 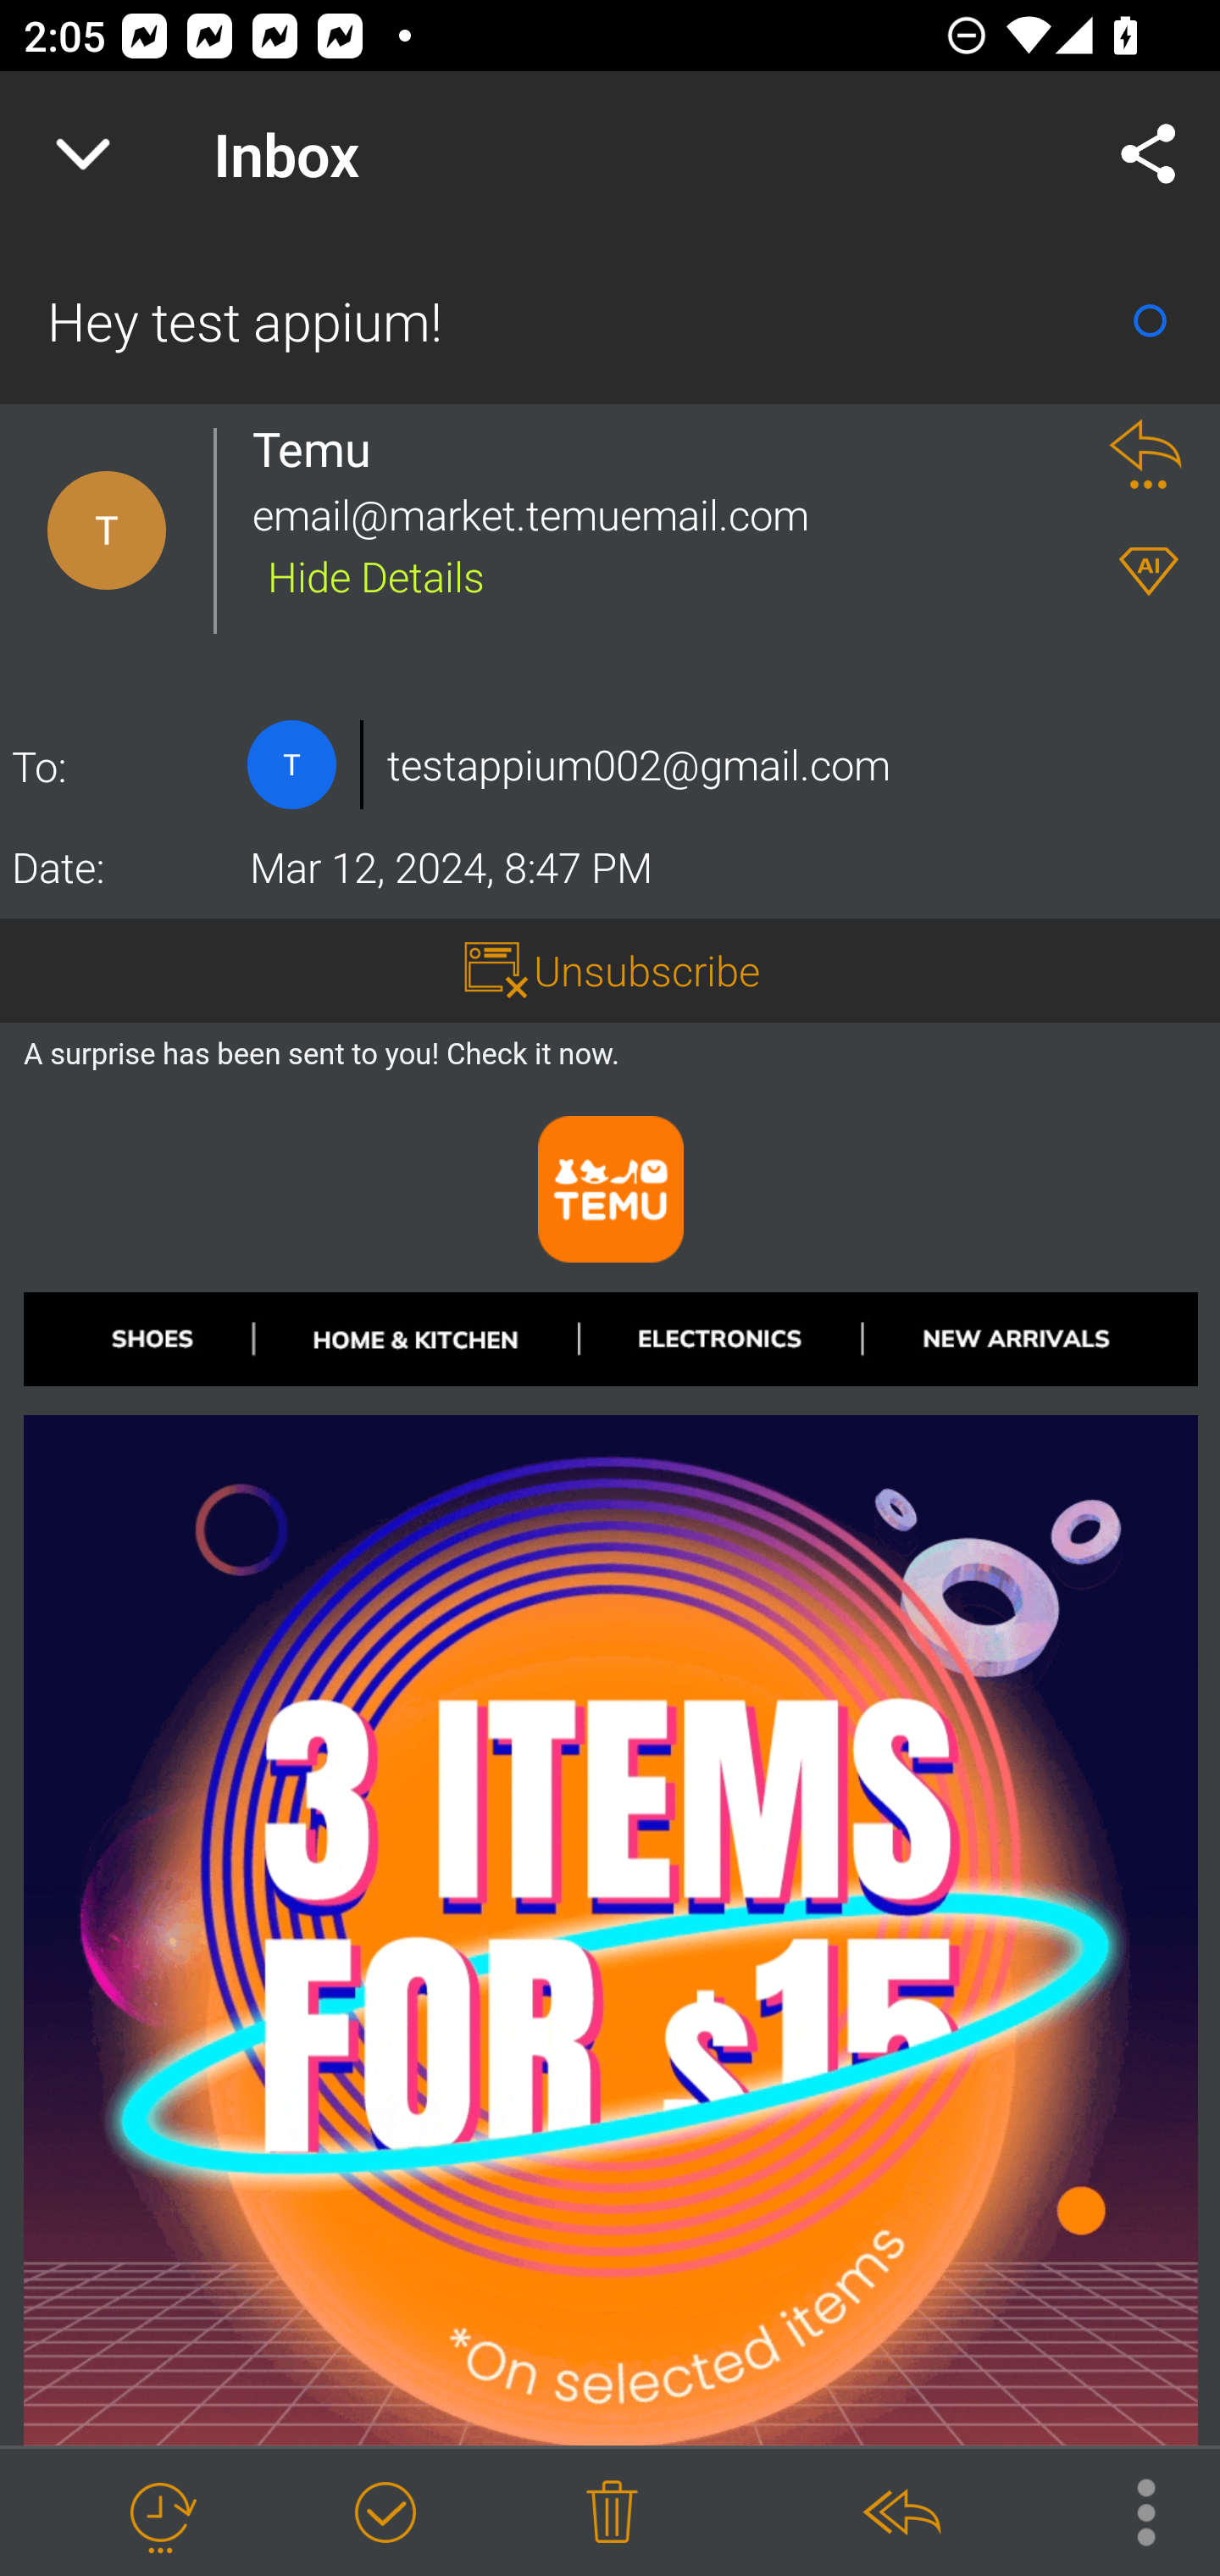 What do you see at coordinates (83, 154) in the screenshot?
I see `Navigate up` at bounding box center [83, 154].